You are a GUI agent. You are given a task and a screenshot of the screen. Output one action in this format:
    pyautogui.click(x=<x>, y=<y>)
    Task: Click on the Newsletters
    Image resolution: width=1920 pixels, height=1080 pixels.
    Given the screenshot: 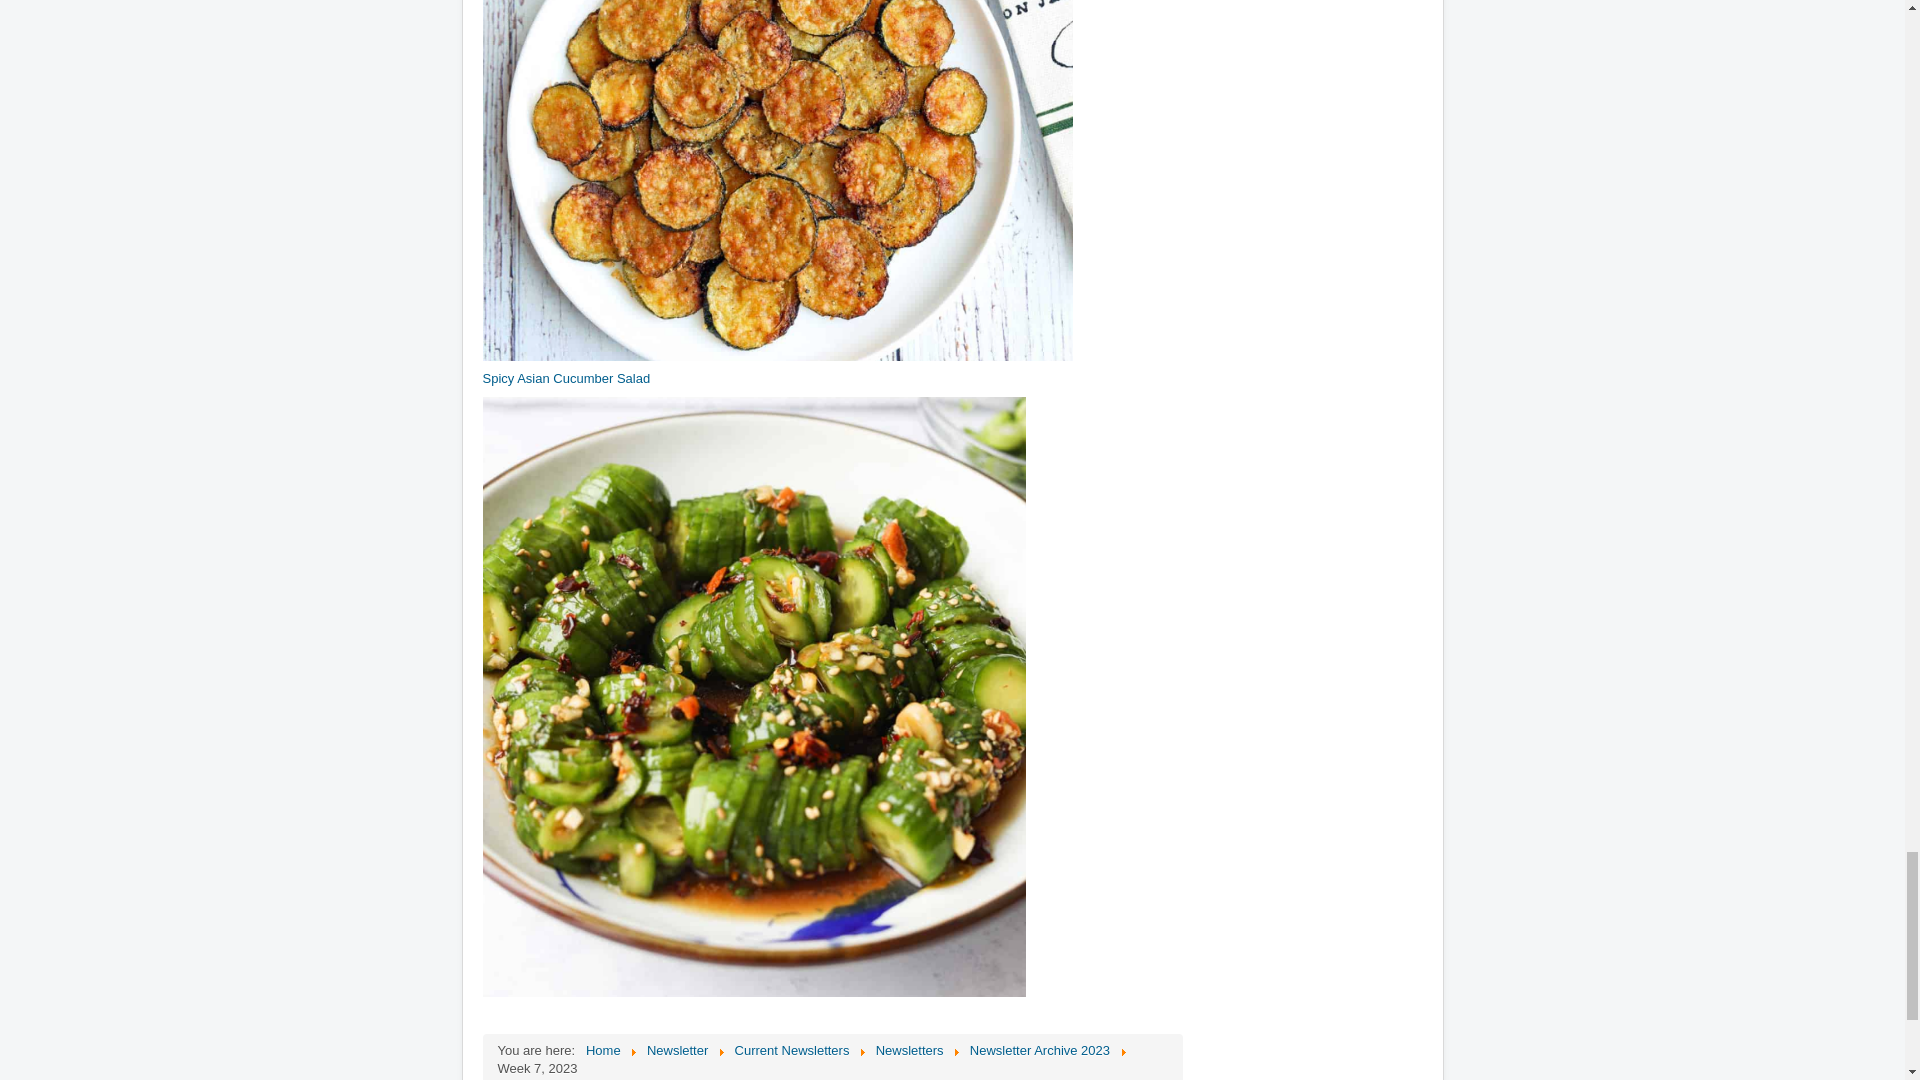 What is the action you would take?
    pyautogui.click(x=910, y=1050)
    